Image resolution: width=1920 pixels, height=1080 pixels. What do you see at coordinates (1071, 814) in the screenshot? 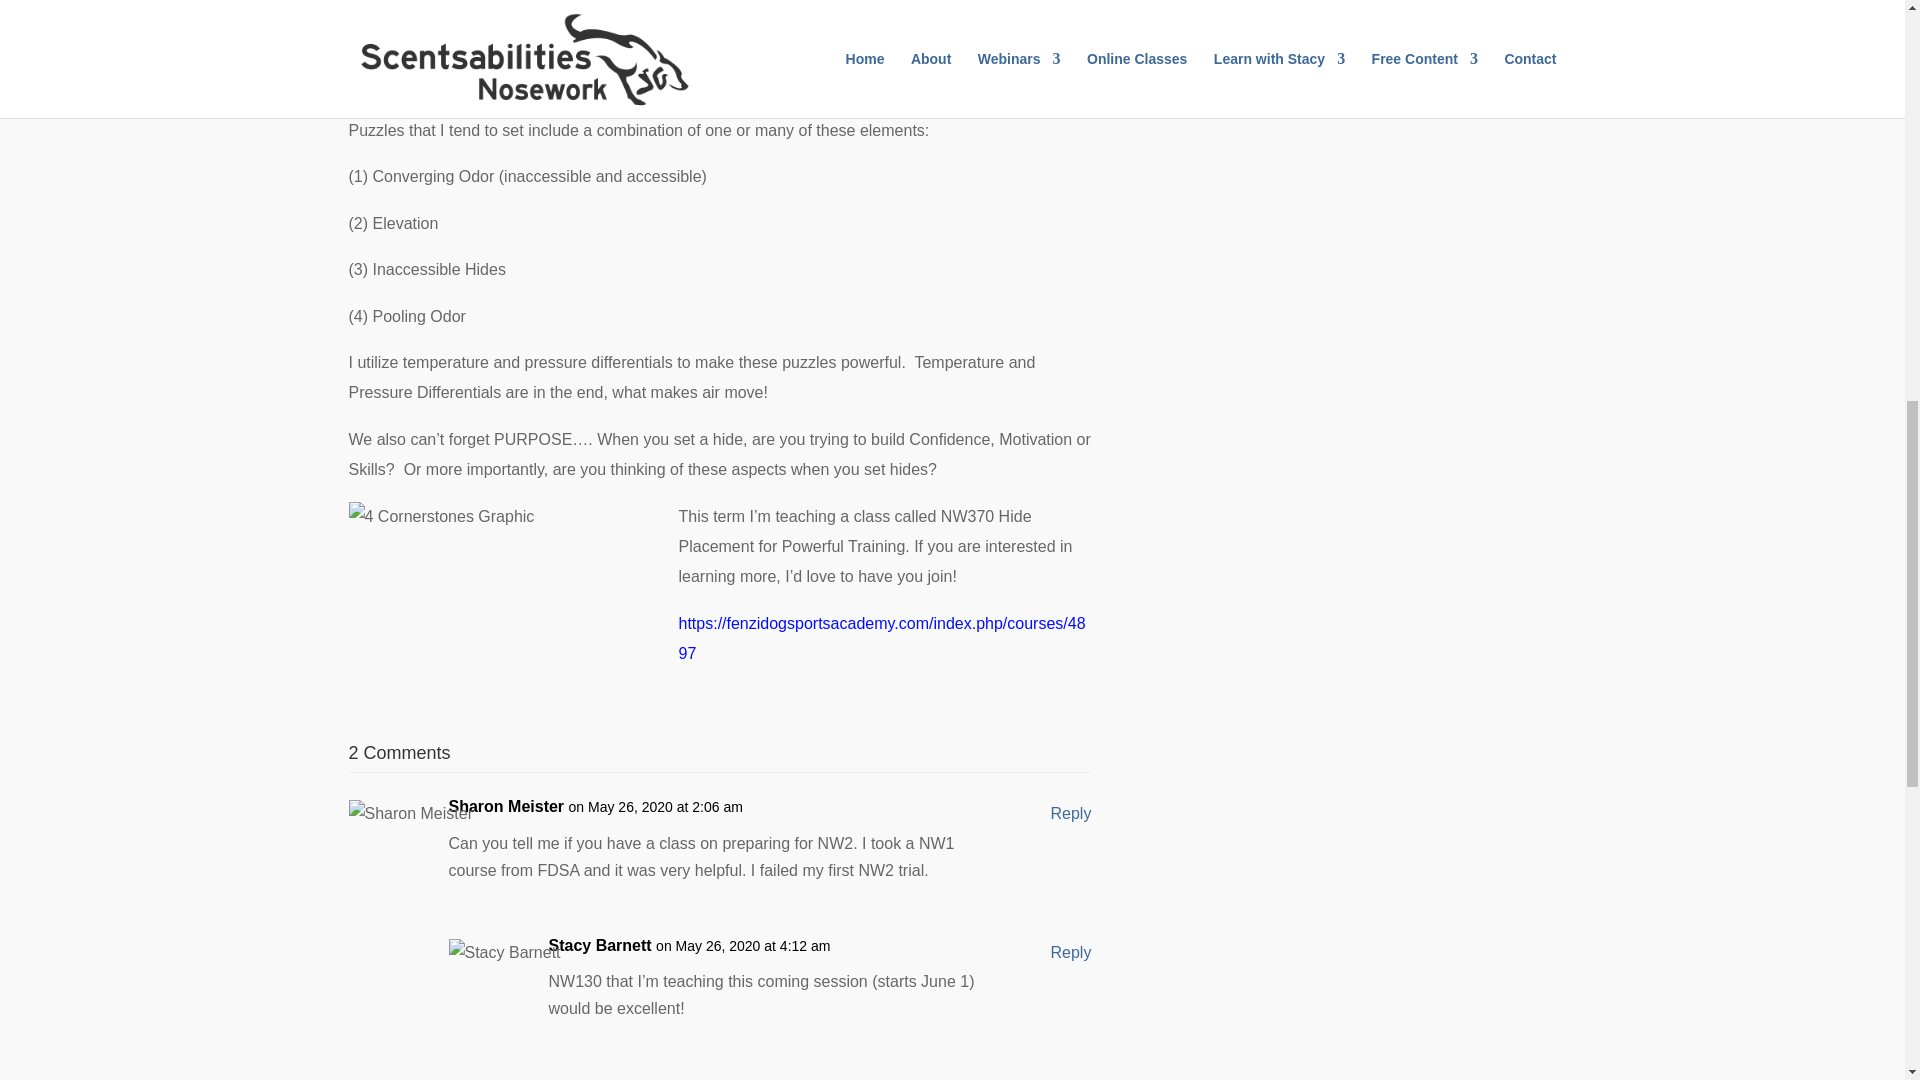
I see `Reply` at bounding box center [1071, 814].